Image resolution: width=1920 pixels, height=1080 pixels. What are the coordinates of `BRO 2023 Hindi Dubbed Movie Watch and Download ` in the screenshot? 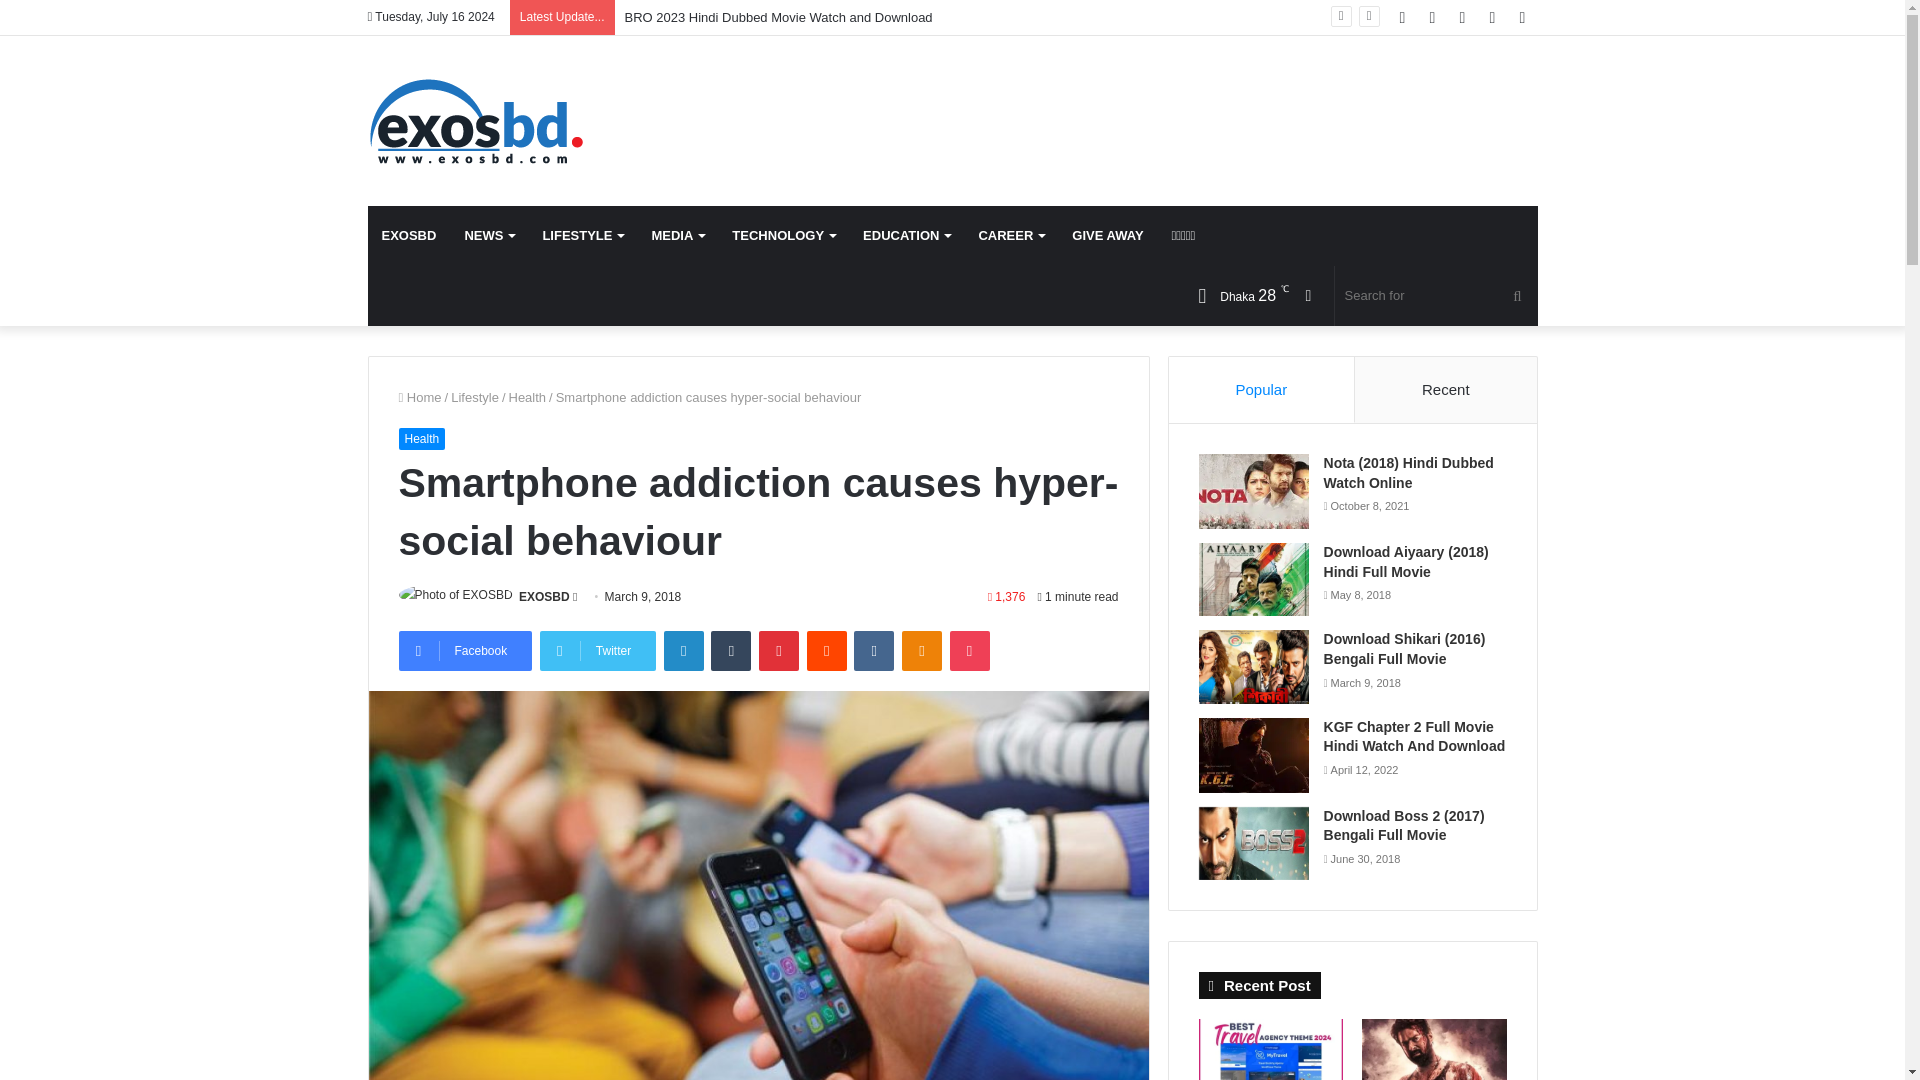 It's located at (780, 16).